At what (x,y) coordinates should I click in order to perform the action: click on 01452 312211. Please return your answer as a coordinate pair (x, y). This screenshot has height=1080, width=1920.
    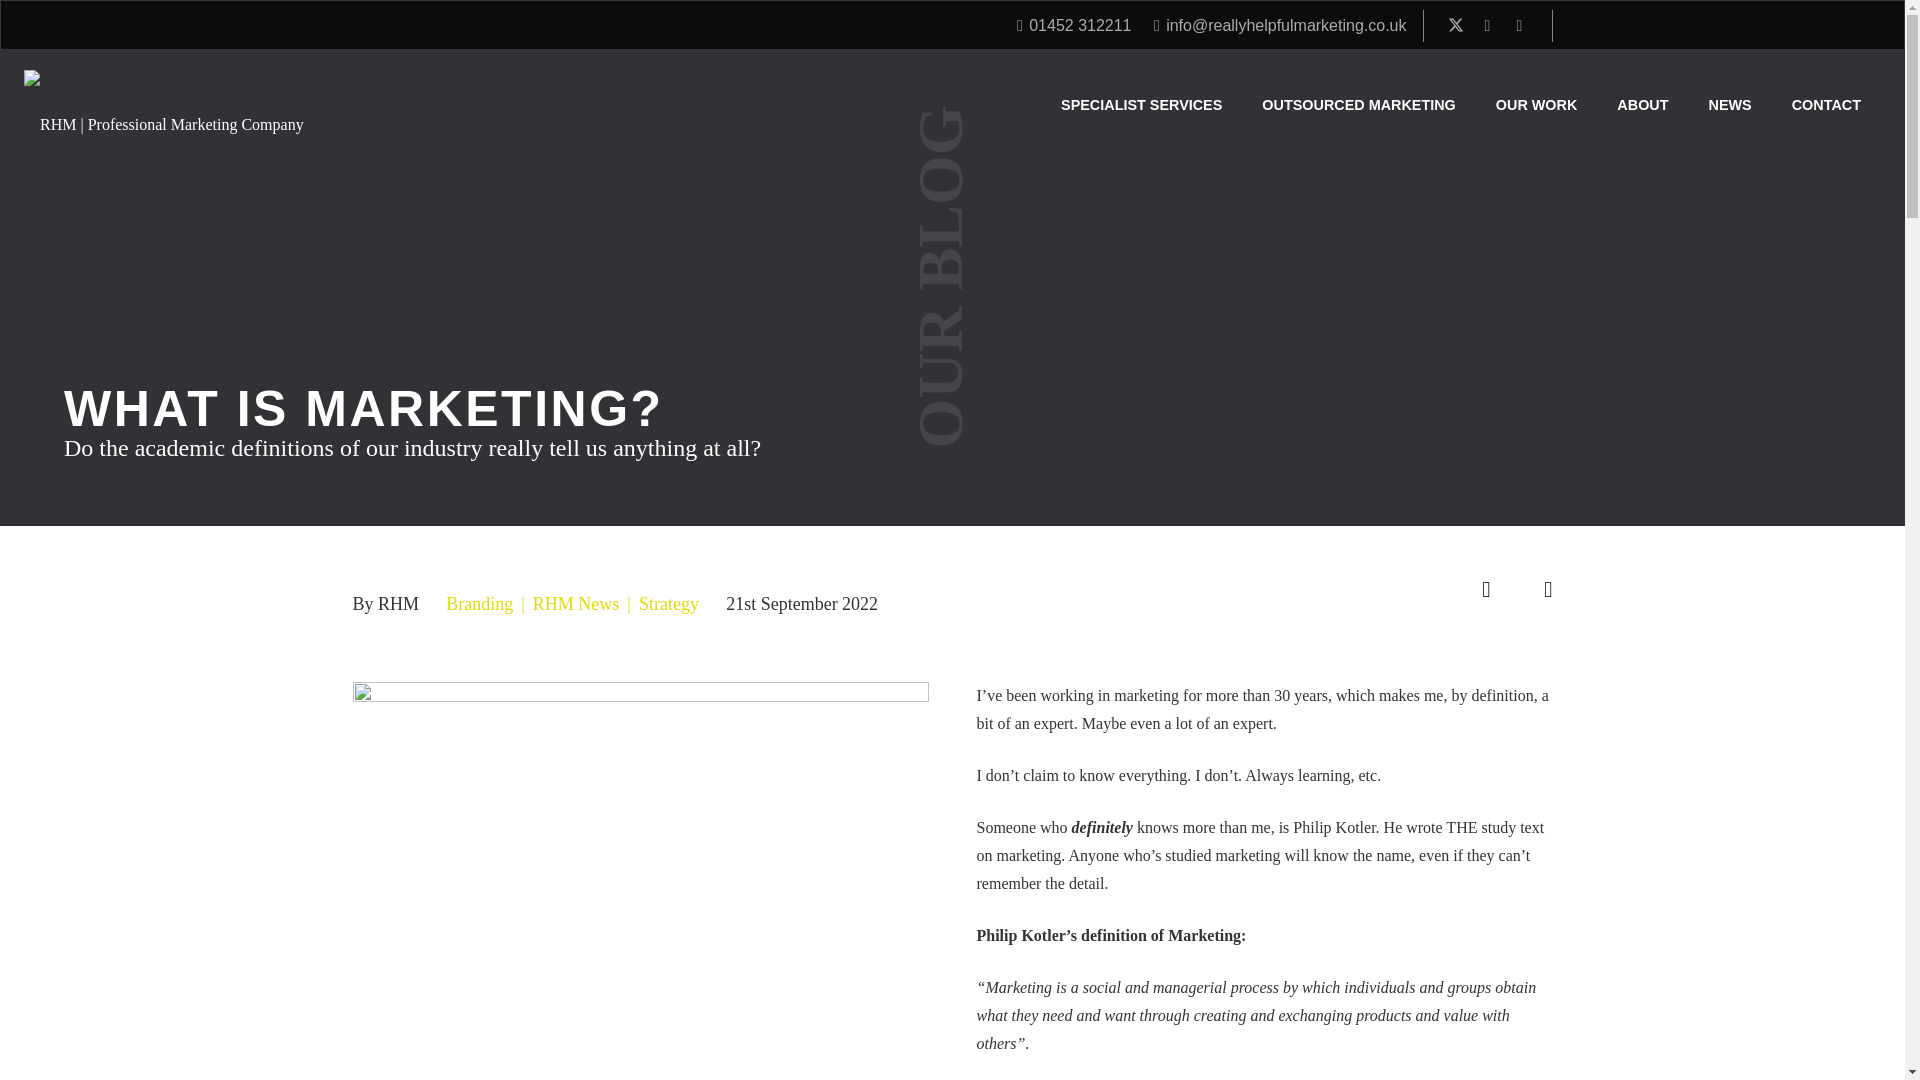
    Looking at the image, I should click on (1074, 25).